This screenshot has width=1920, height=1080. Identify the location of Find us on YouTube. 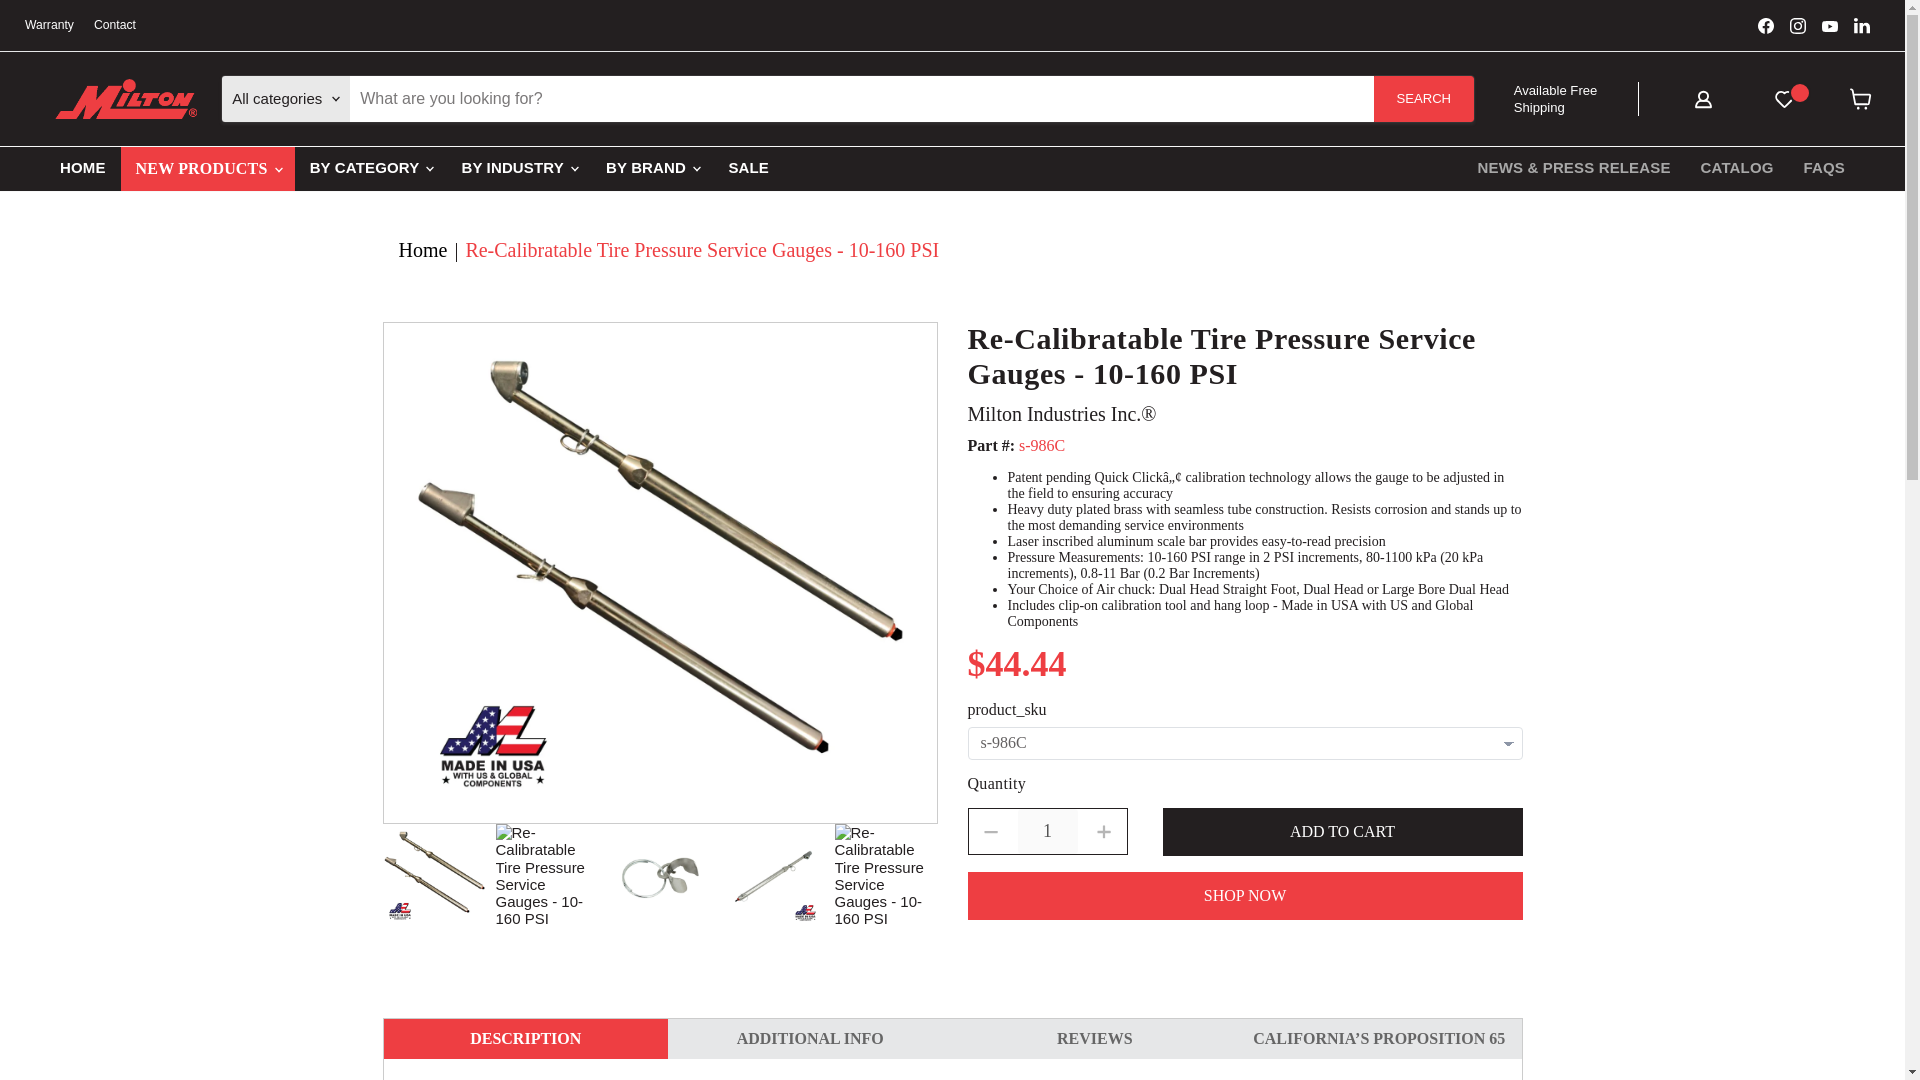
(1830, 25).